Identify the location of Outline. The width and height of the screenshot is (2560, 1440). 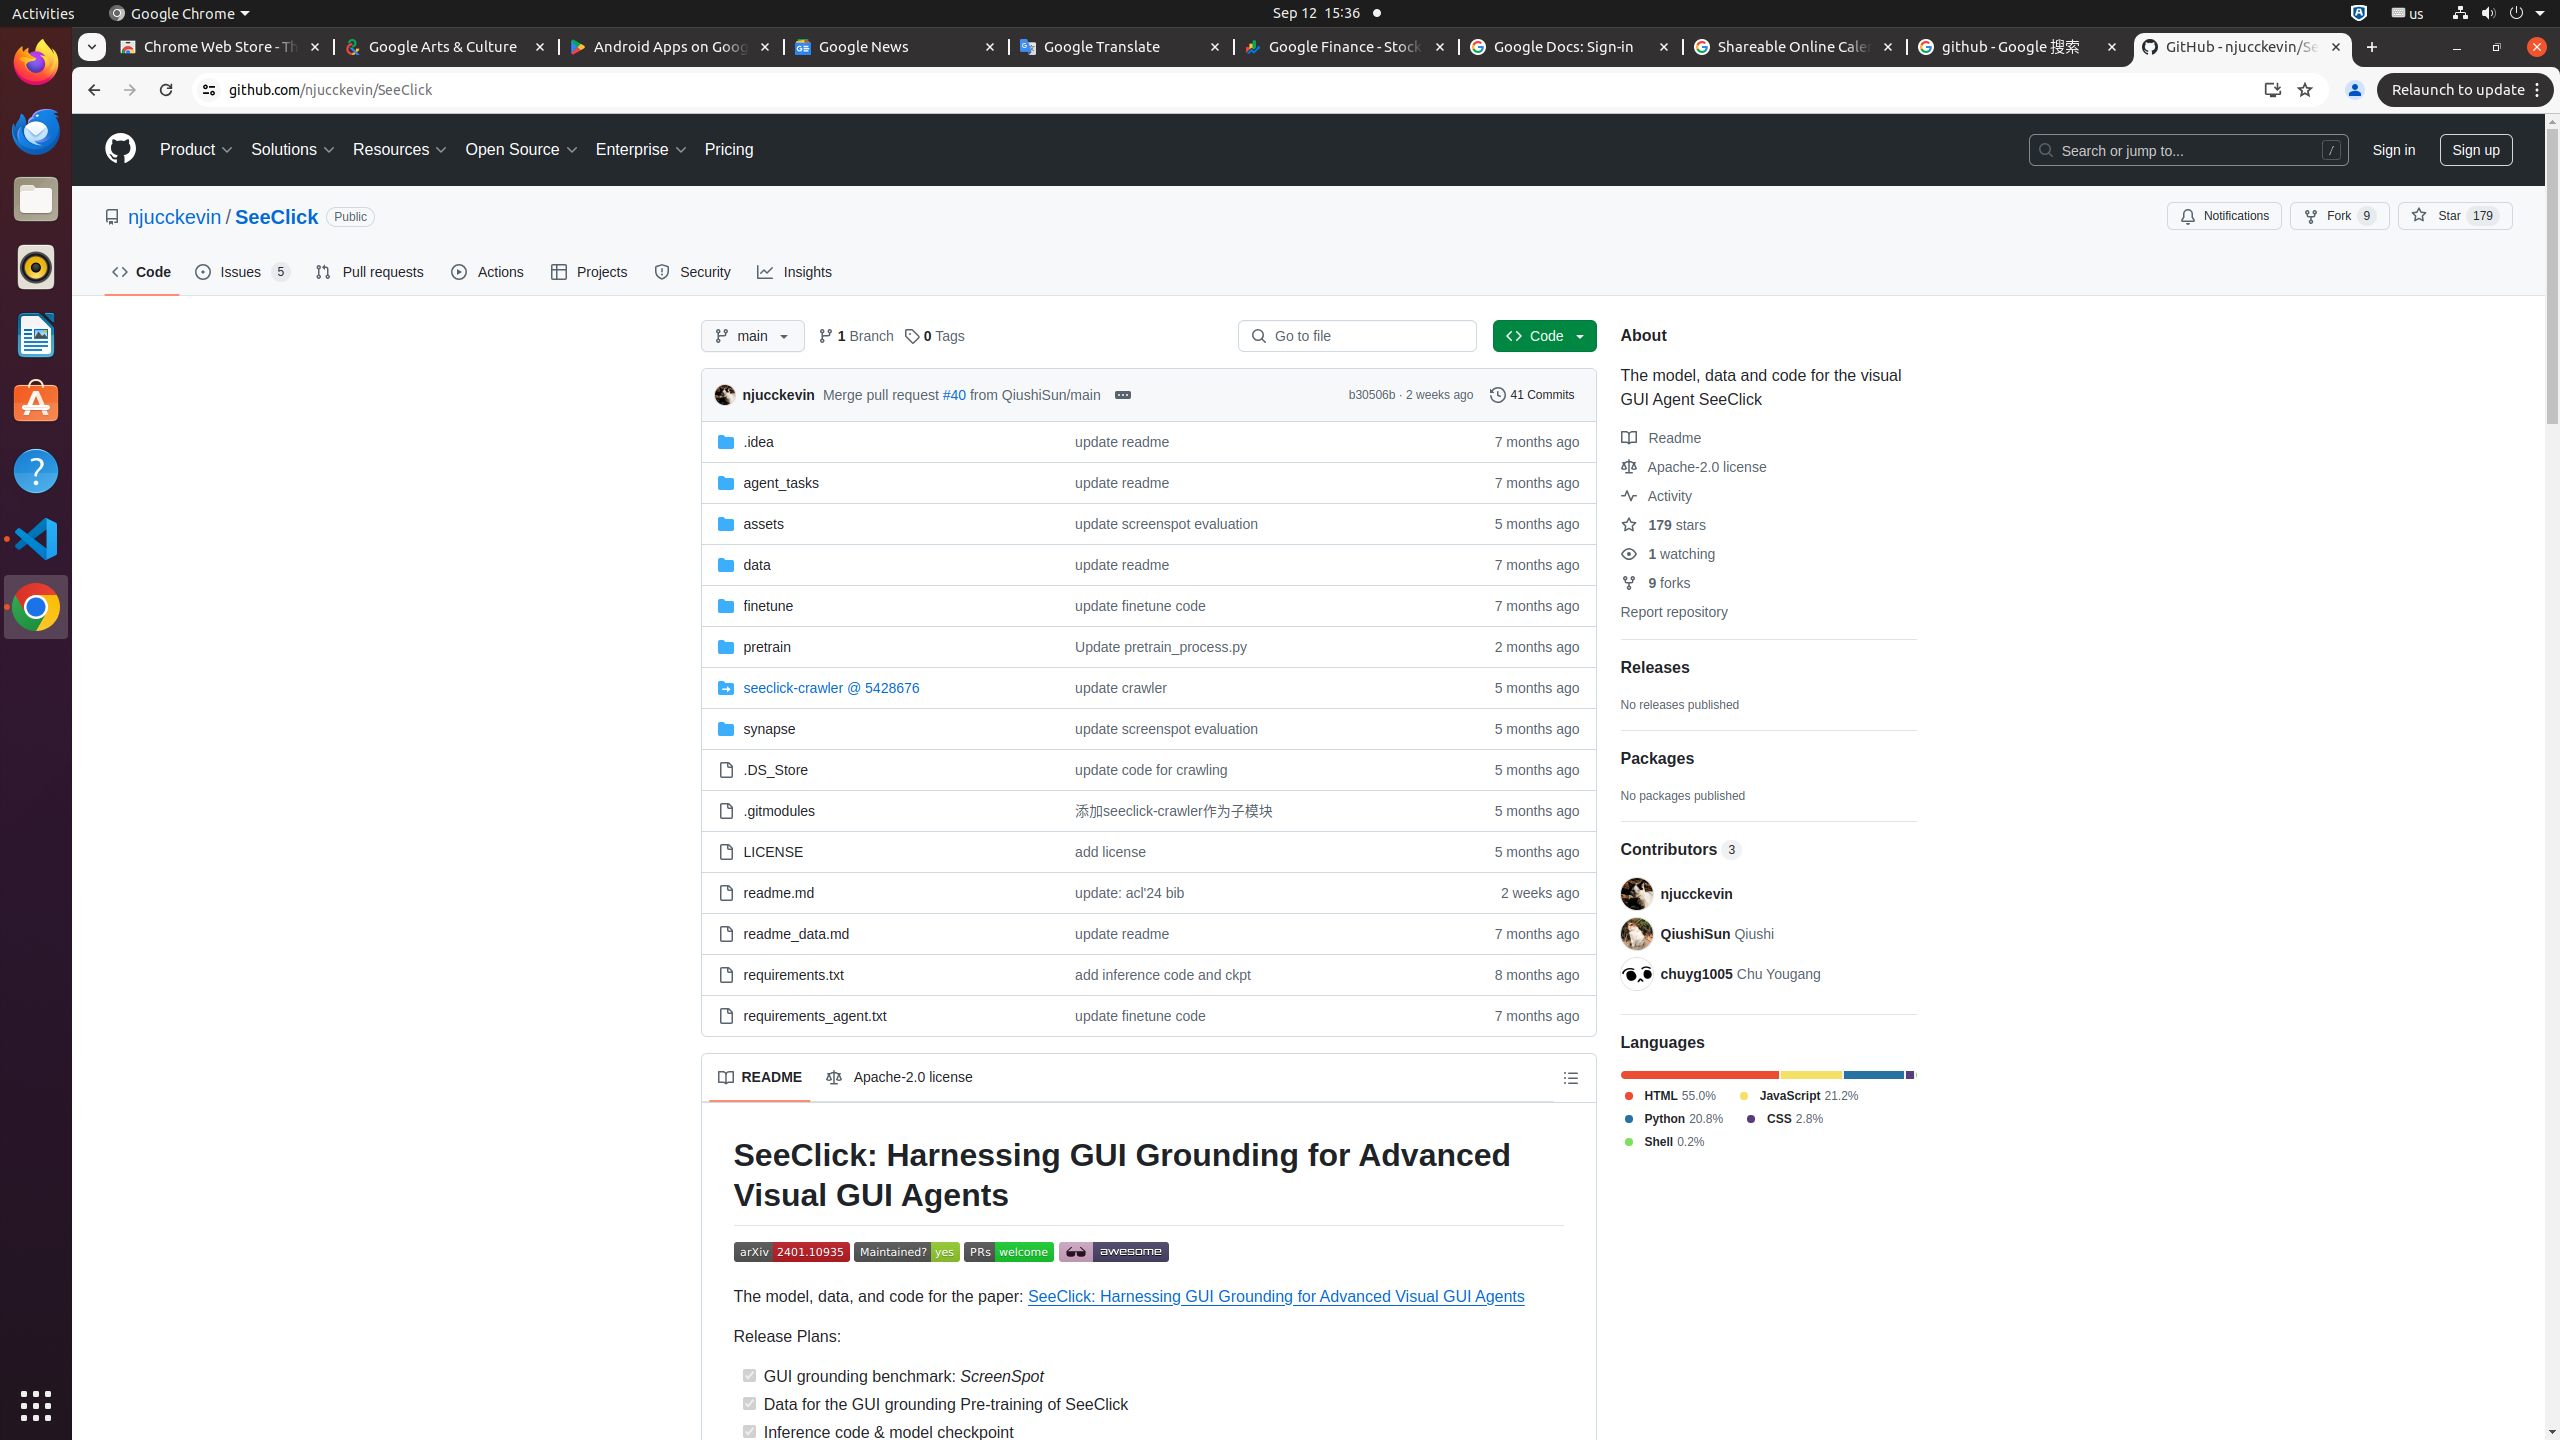
(1570, 1078).